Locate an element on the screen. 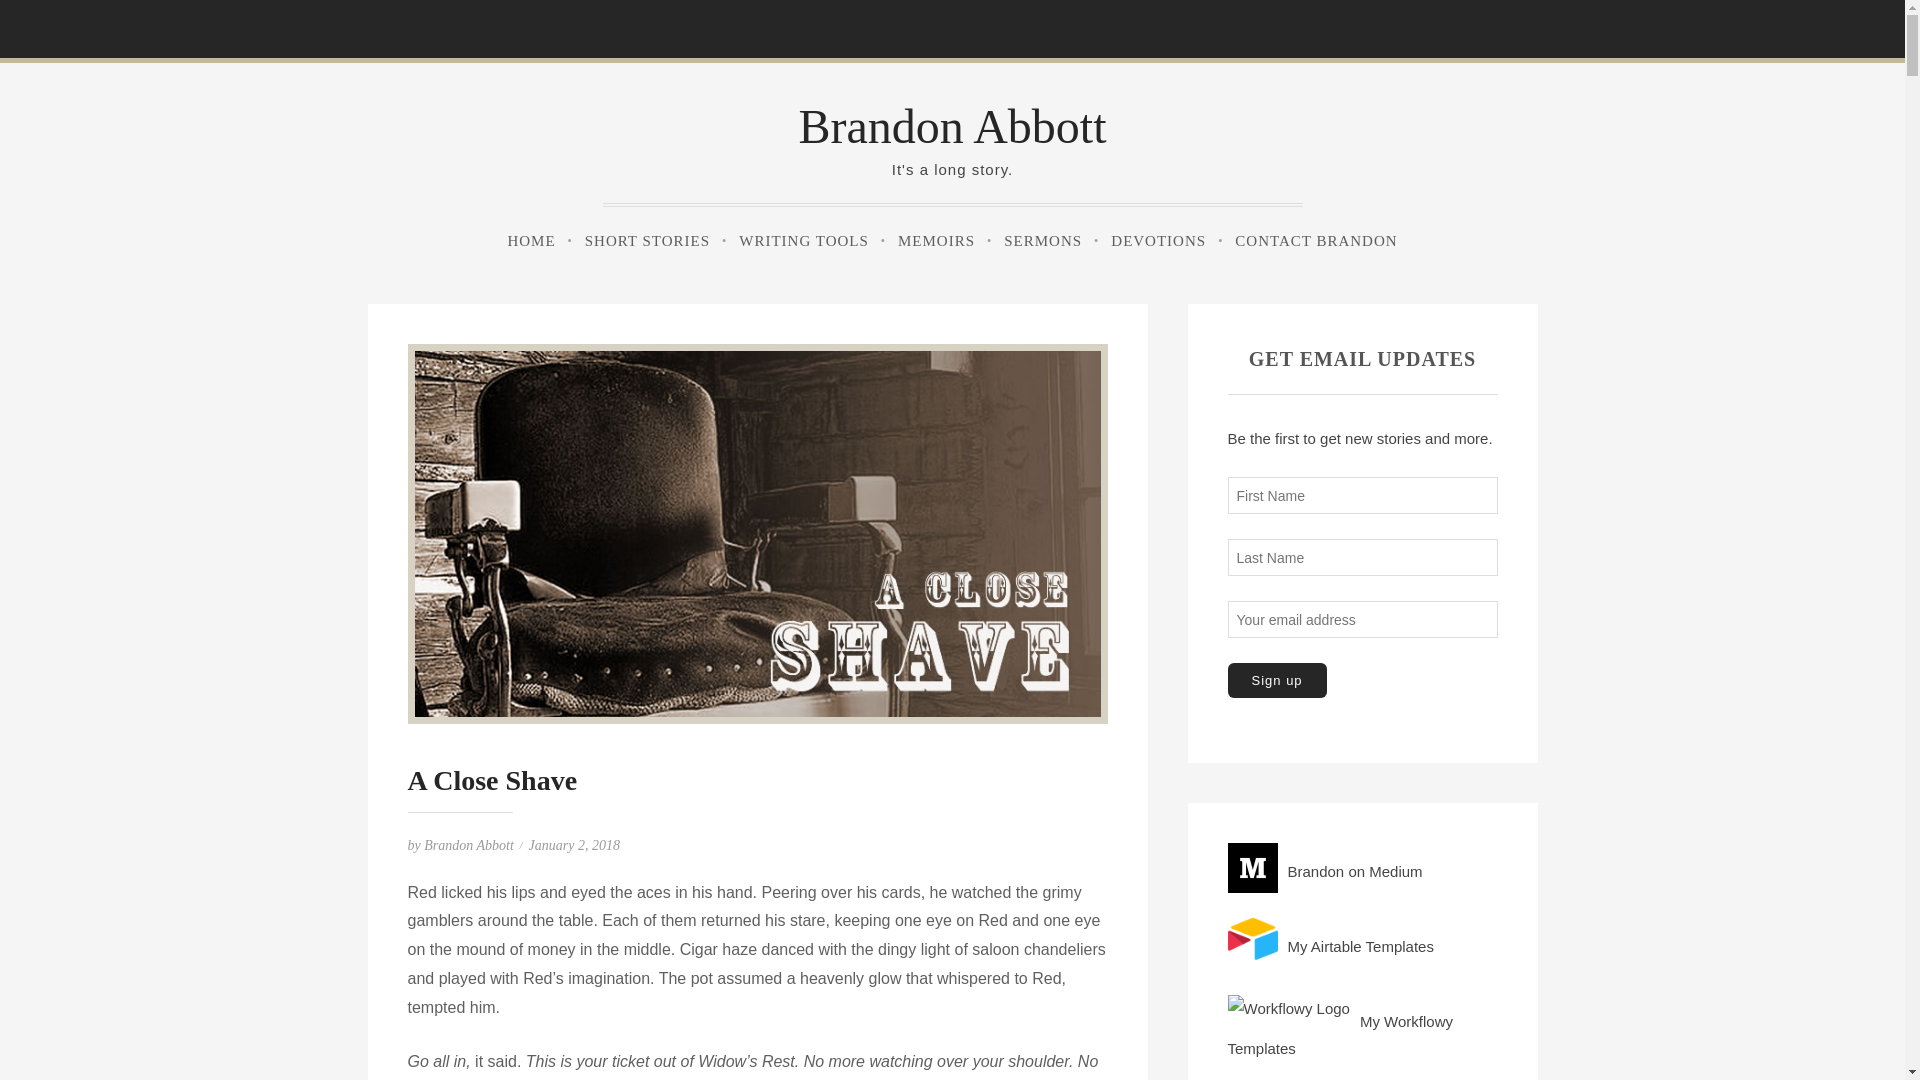 This screenshot has width=1920, height=1080. WRITING TOOLS is located at coordinates (803, 241).